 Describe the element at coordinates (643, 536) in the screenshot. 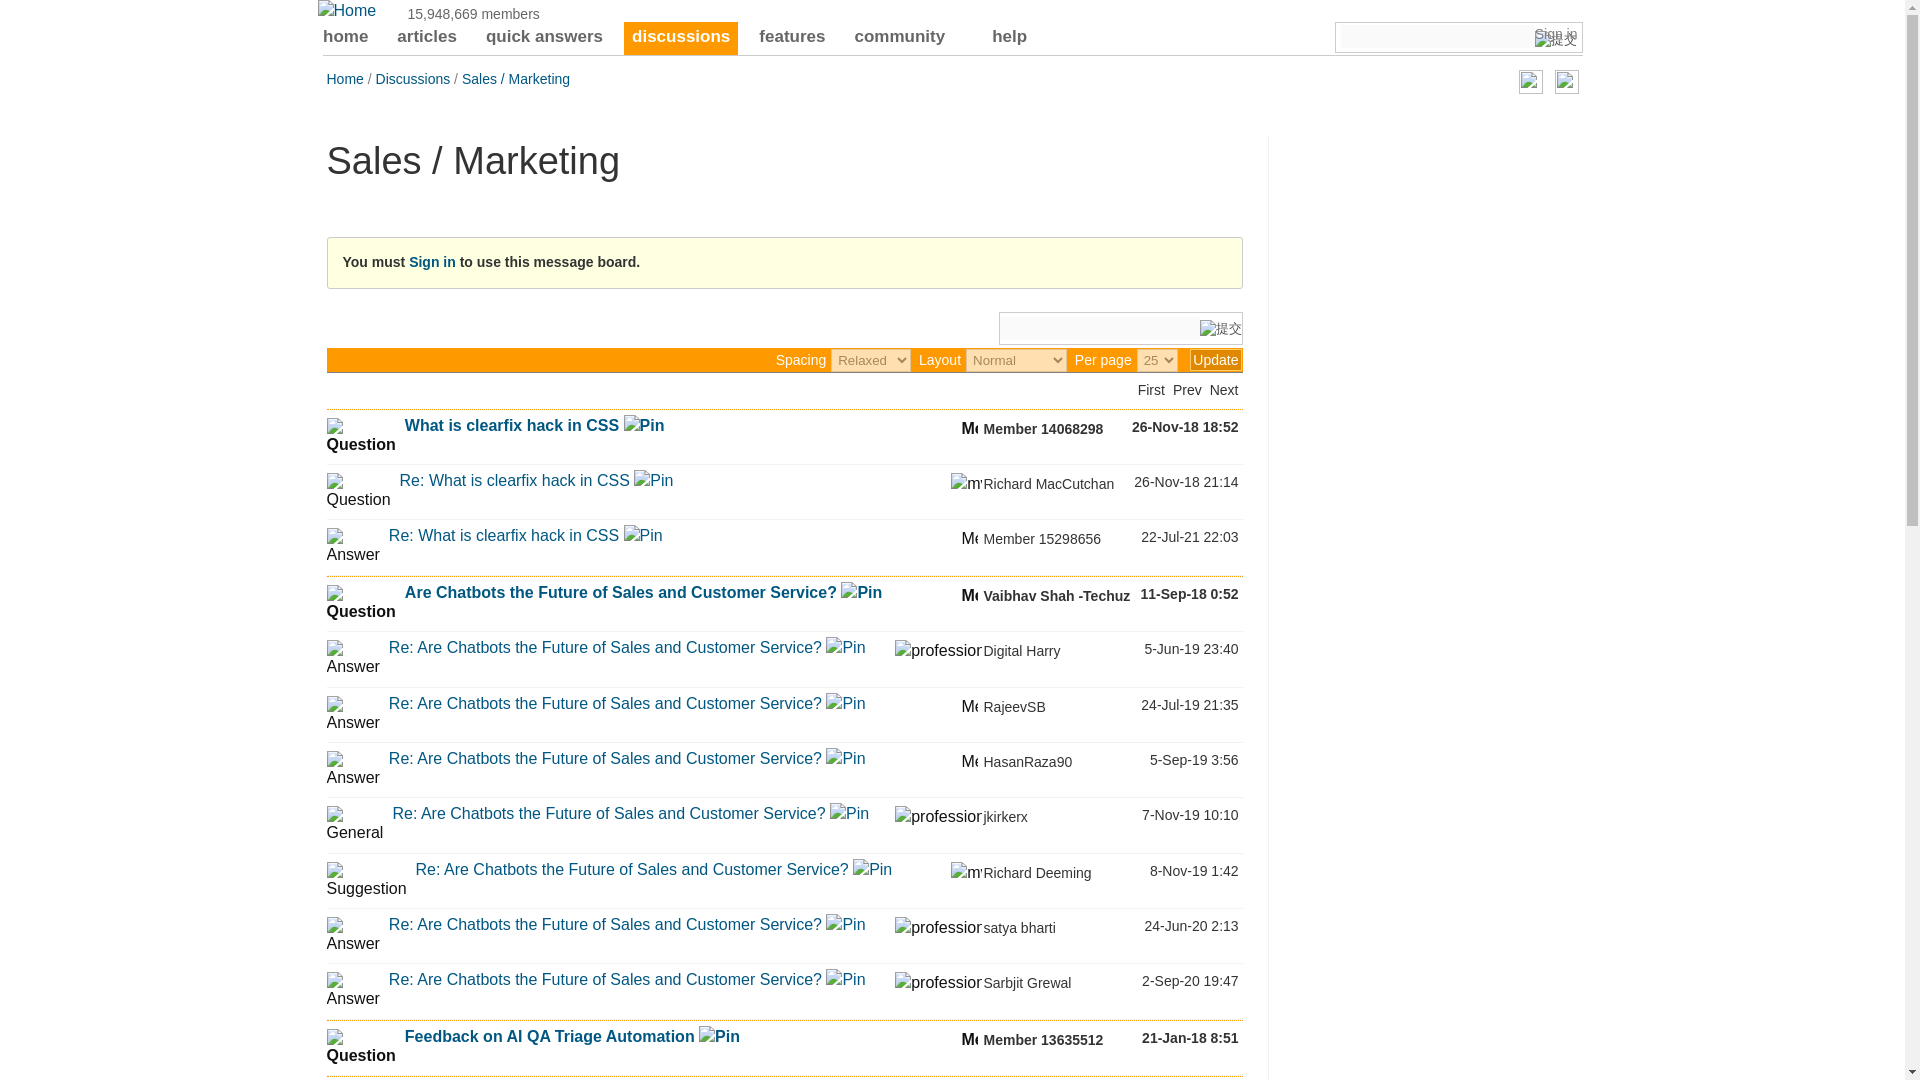

I see `Click to pin message` at that location.